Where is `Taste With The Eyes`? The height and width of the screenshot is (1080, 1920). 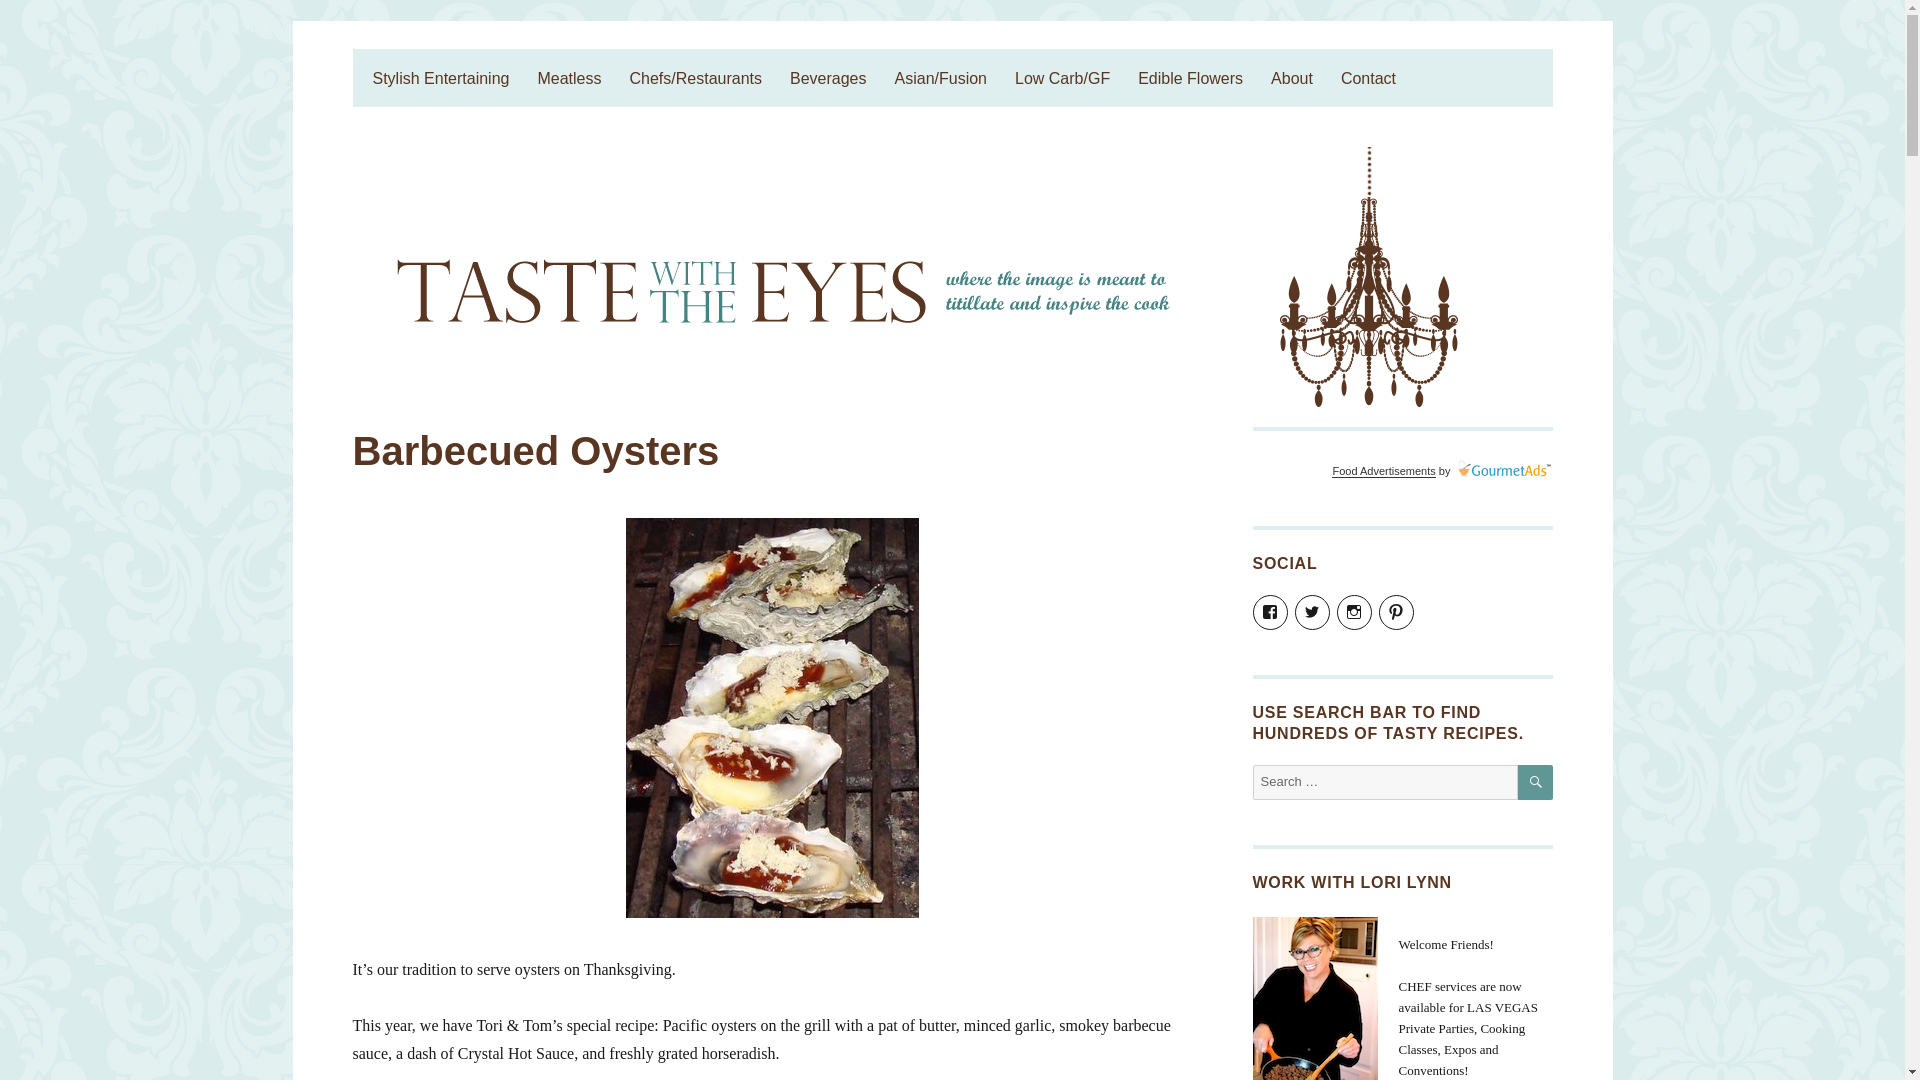 Taste With The Eyes is located at coordinates (486, 66).